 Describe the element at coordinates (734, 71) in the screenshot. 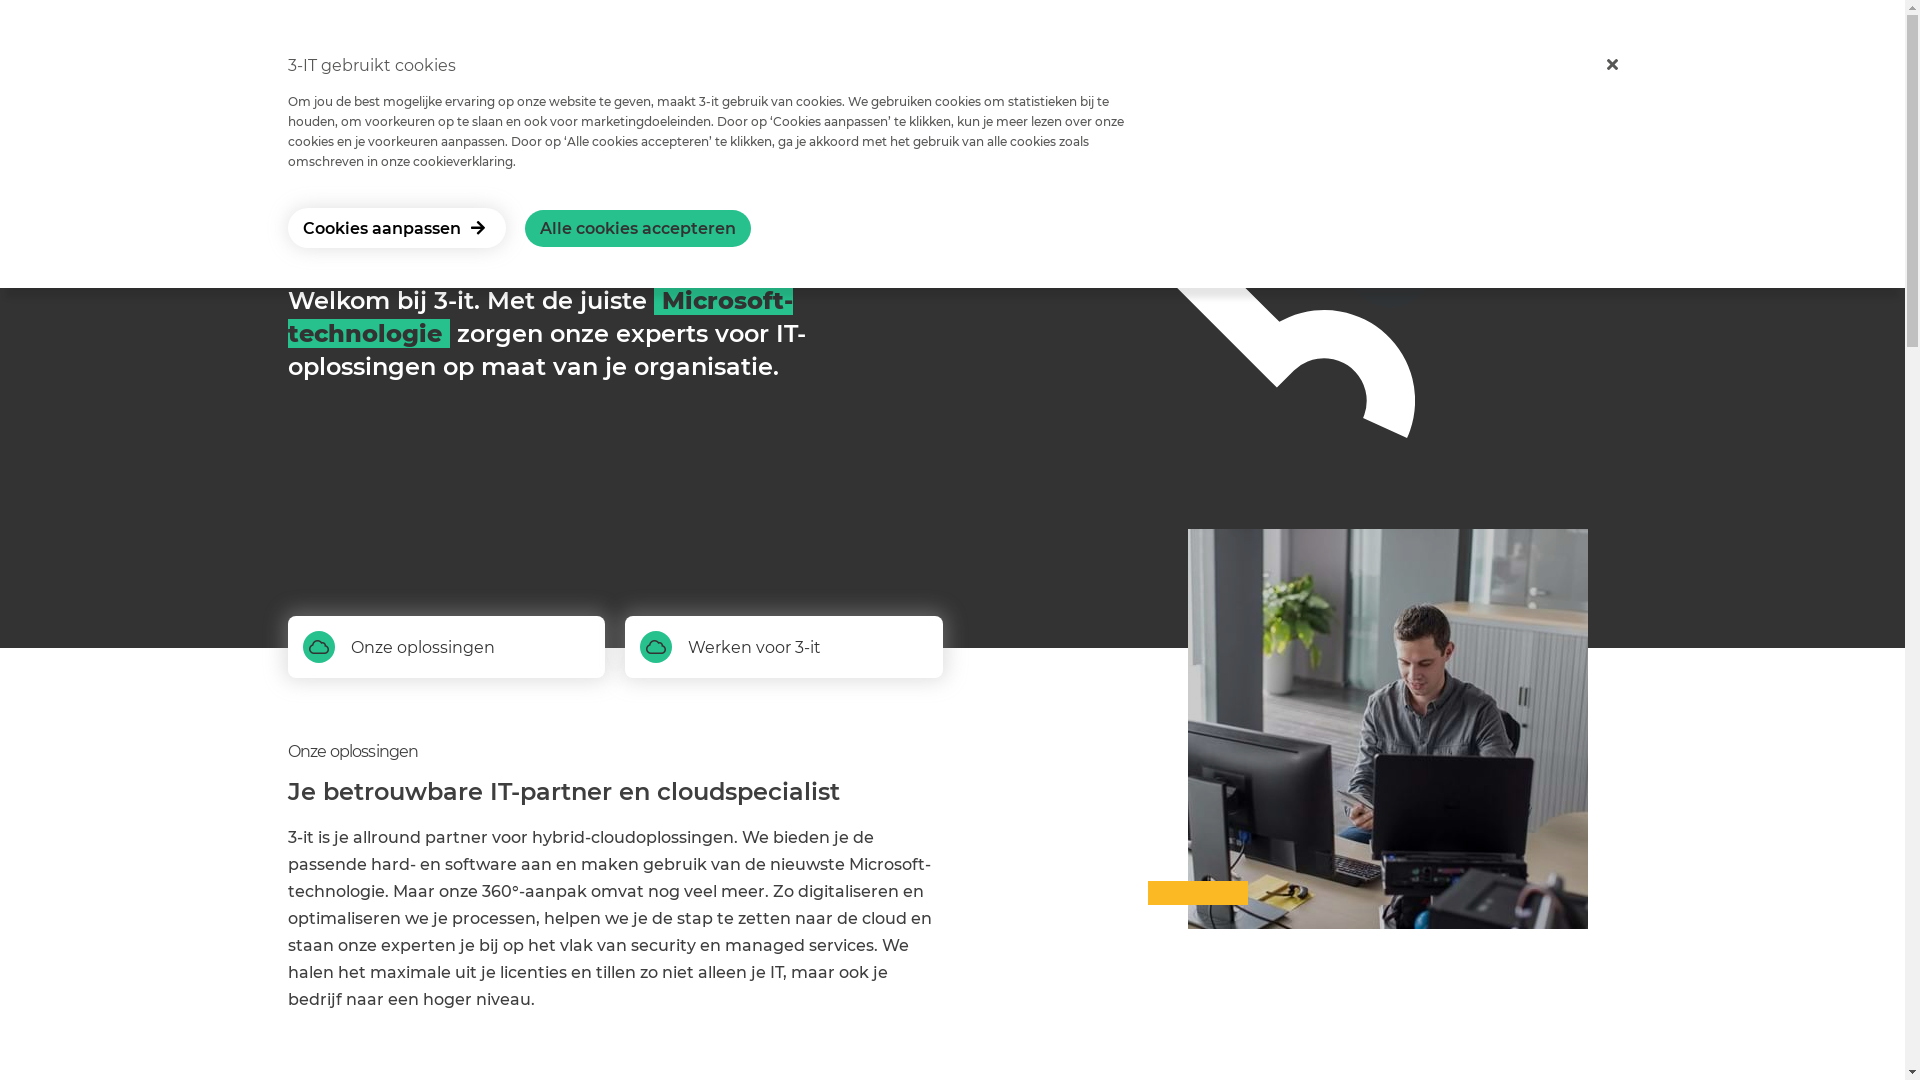

I see `Jobs` at that location.